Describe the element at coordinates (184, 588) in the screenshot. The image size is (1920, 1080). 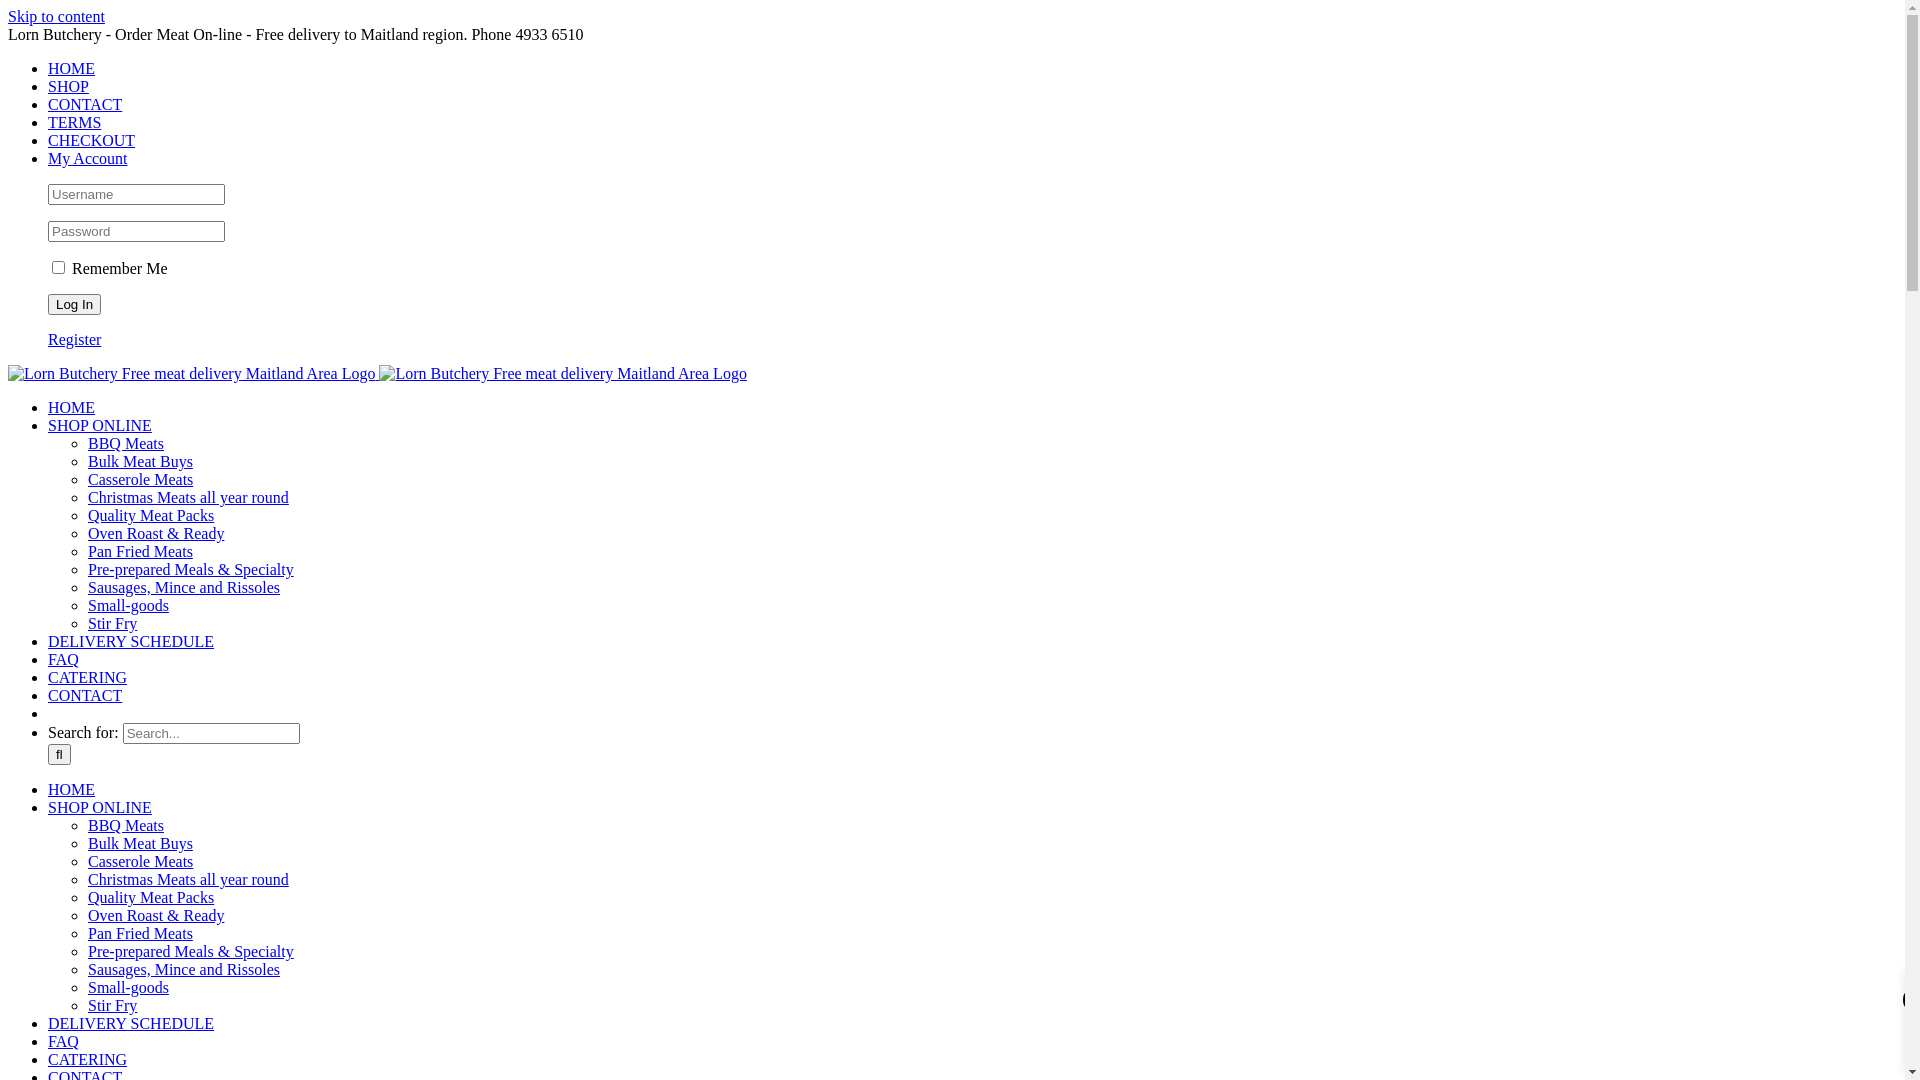
I see `Sausages, Mince and Rissoles` at that location.